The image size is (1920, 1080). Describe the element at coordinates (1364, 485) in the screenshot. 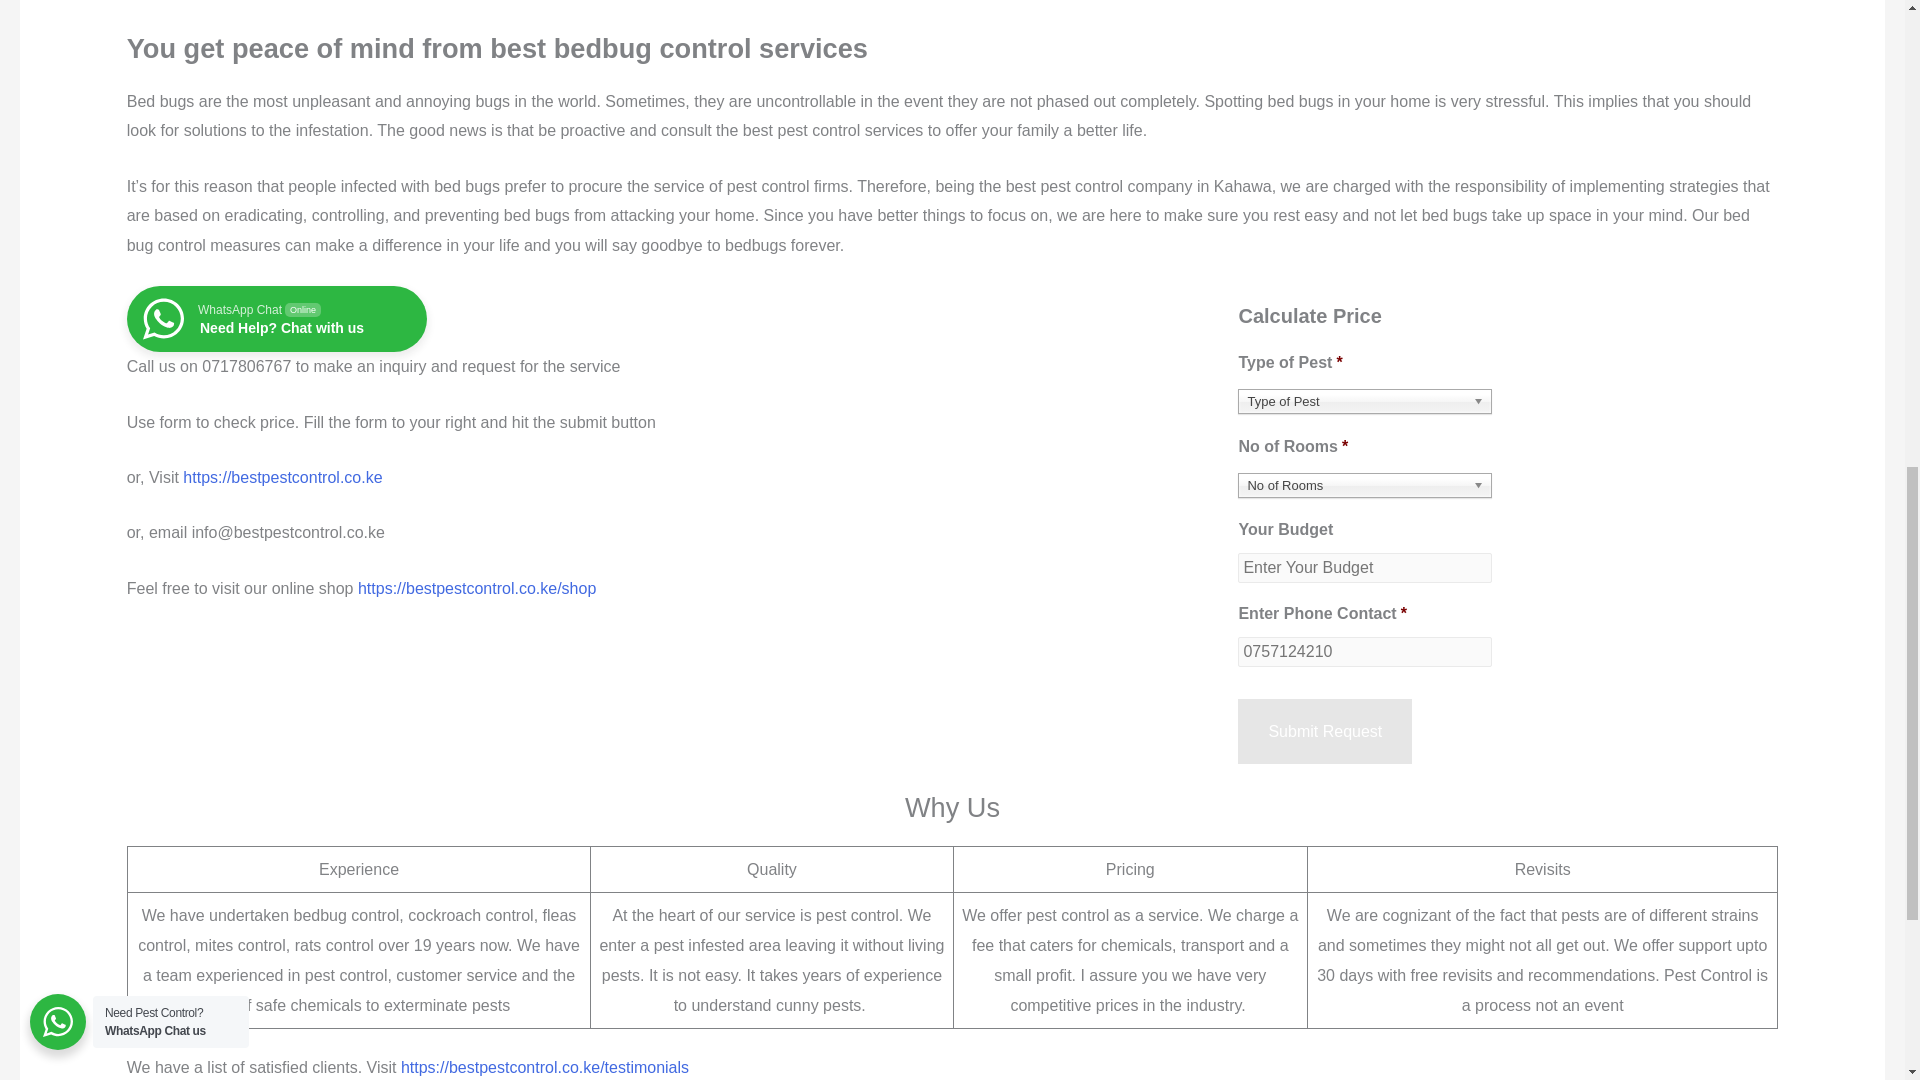

I see `No of Rooms` at that location.